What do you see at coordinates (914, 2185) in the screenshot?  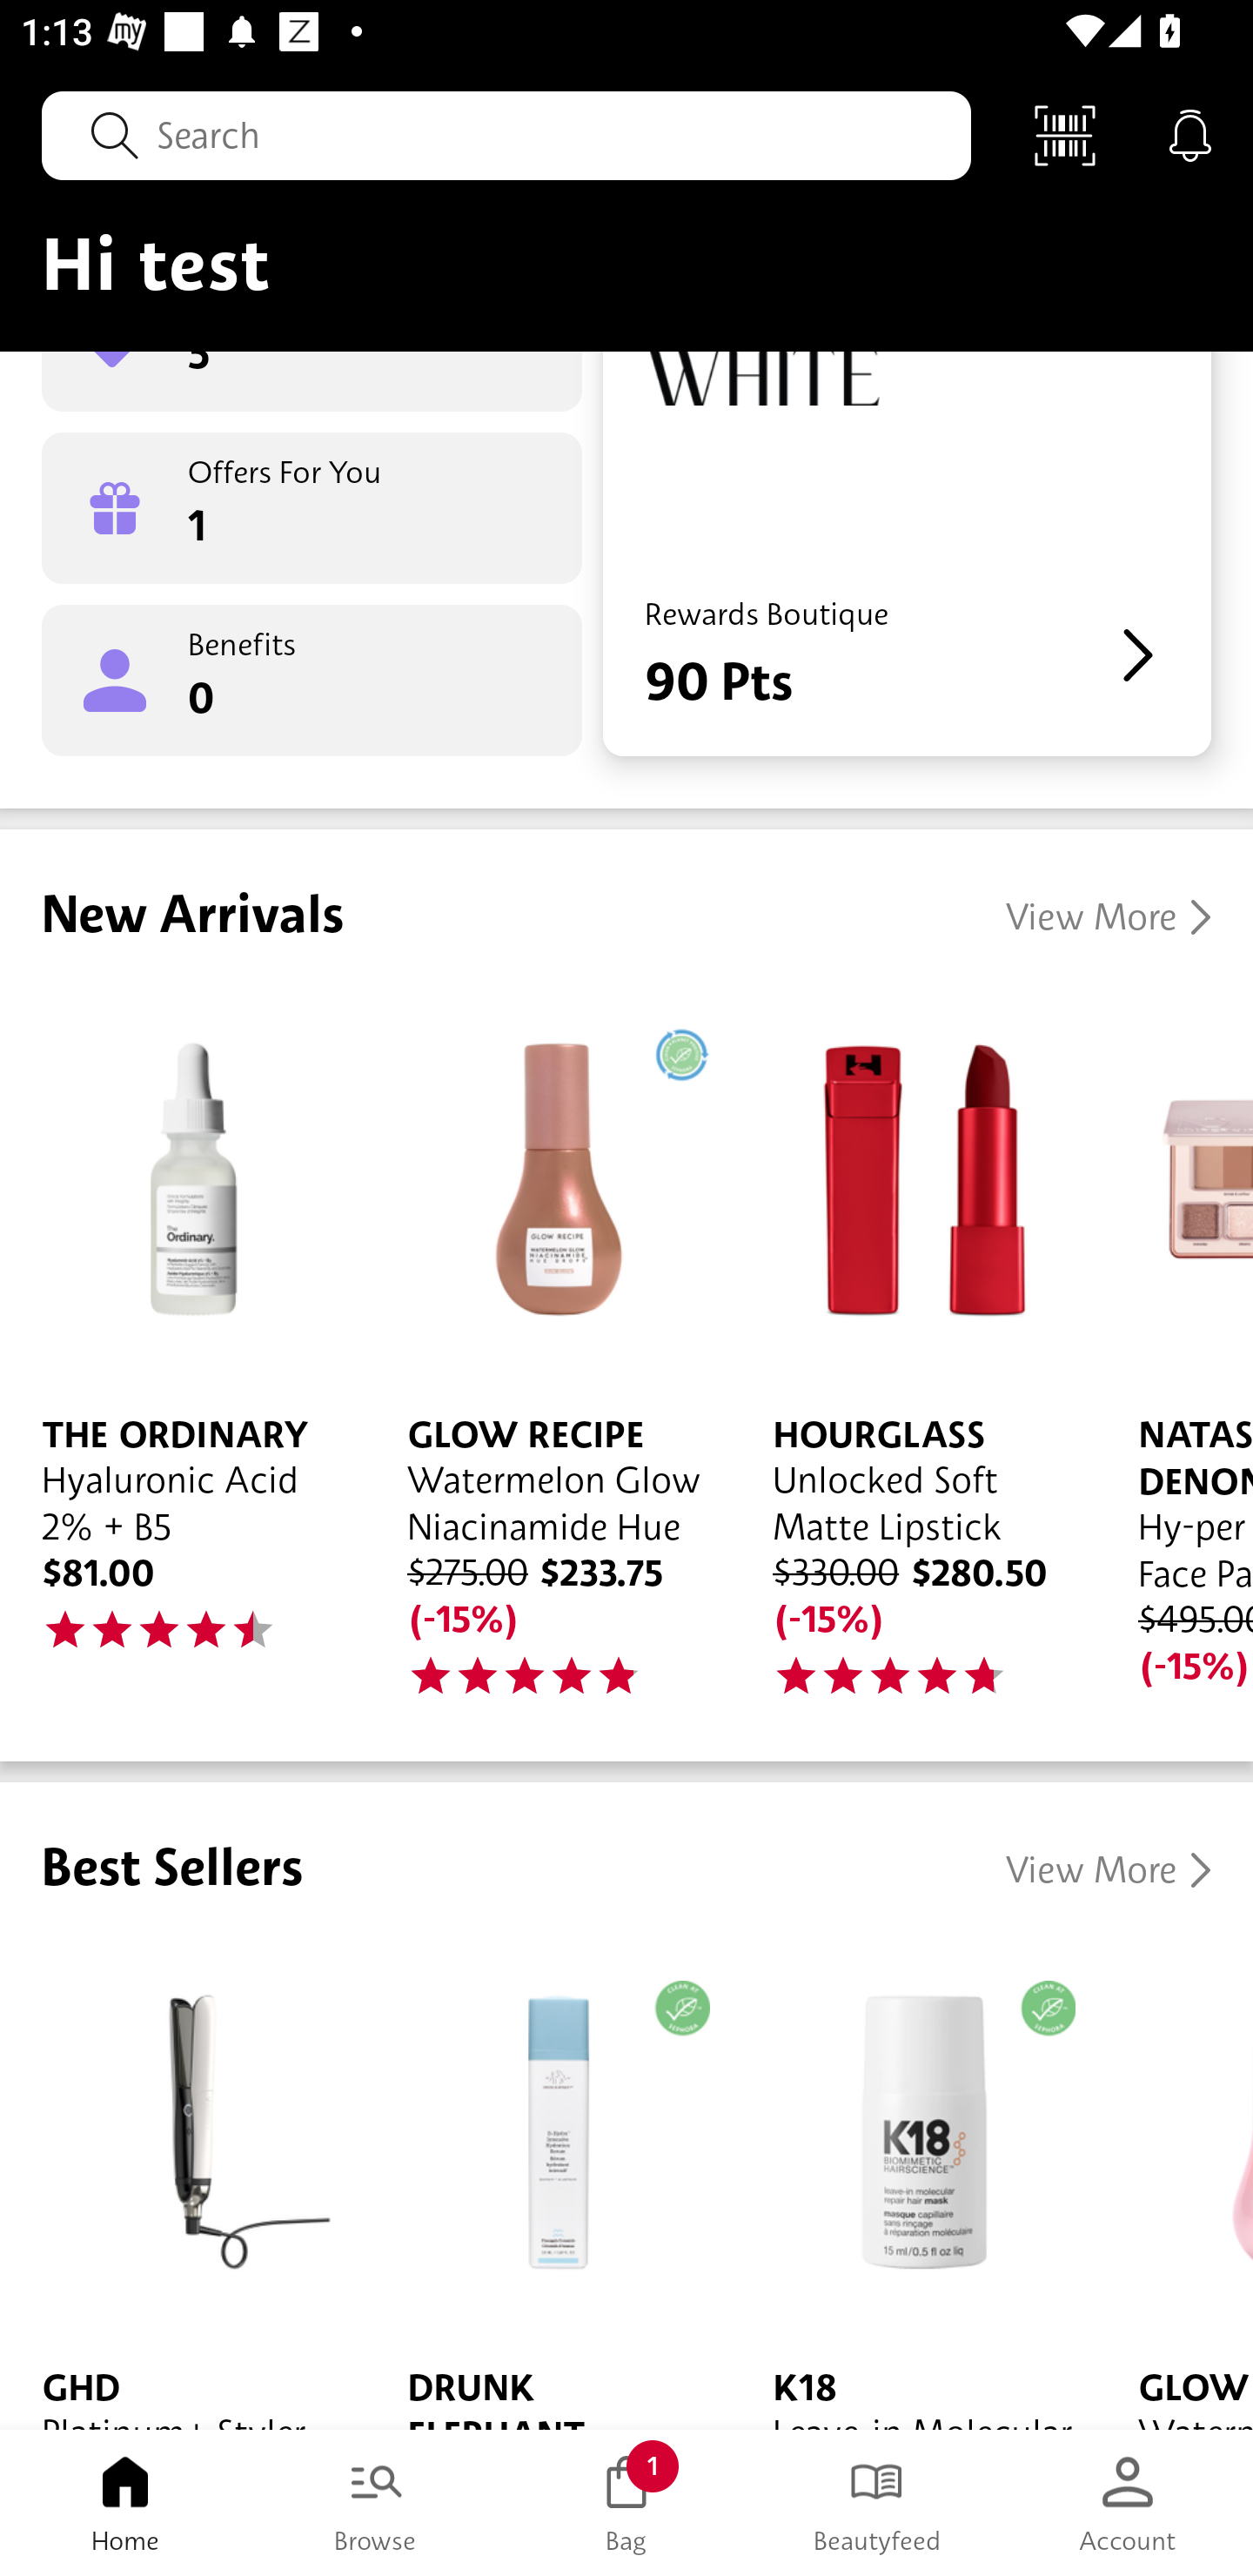 I see `K18 Leave-in Molecular Repair Hair Mask` at bounding box center [914, 2185].